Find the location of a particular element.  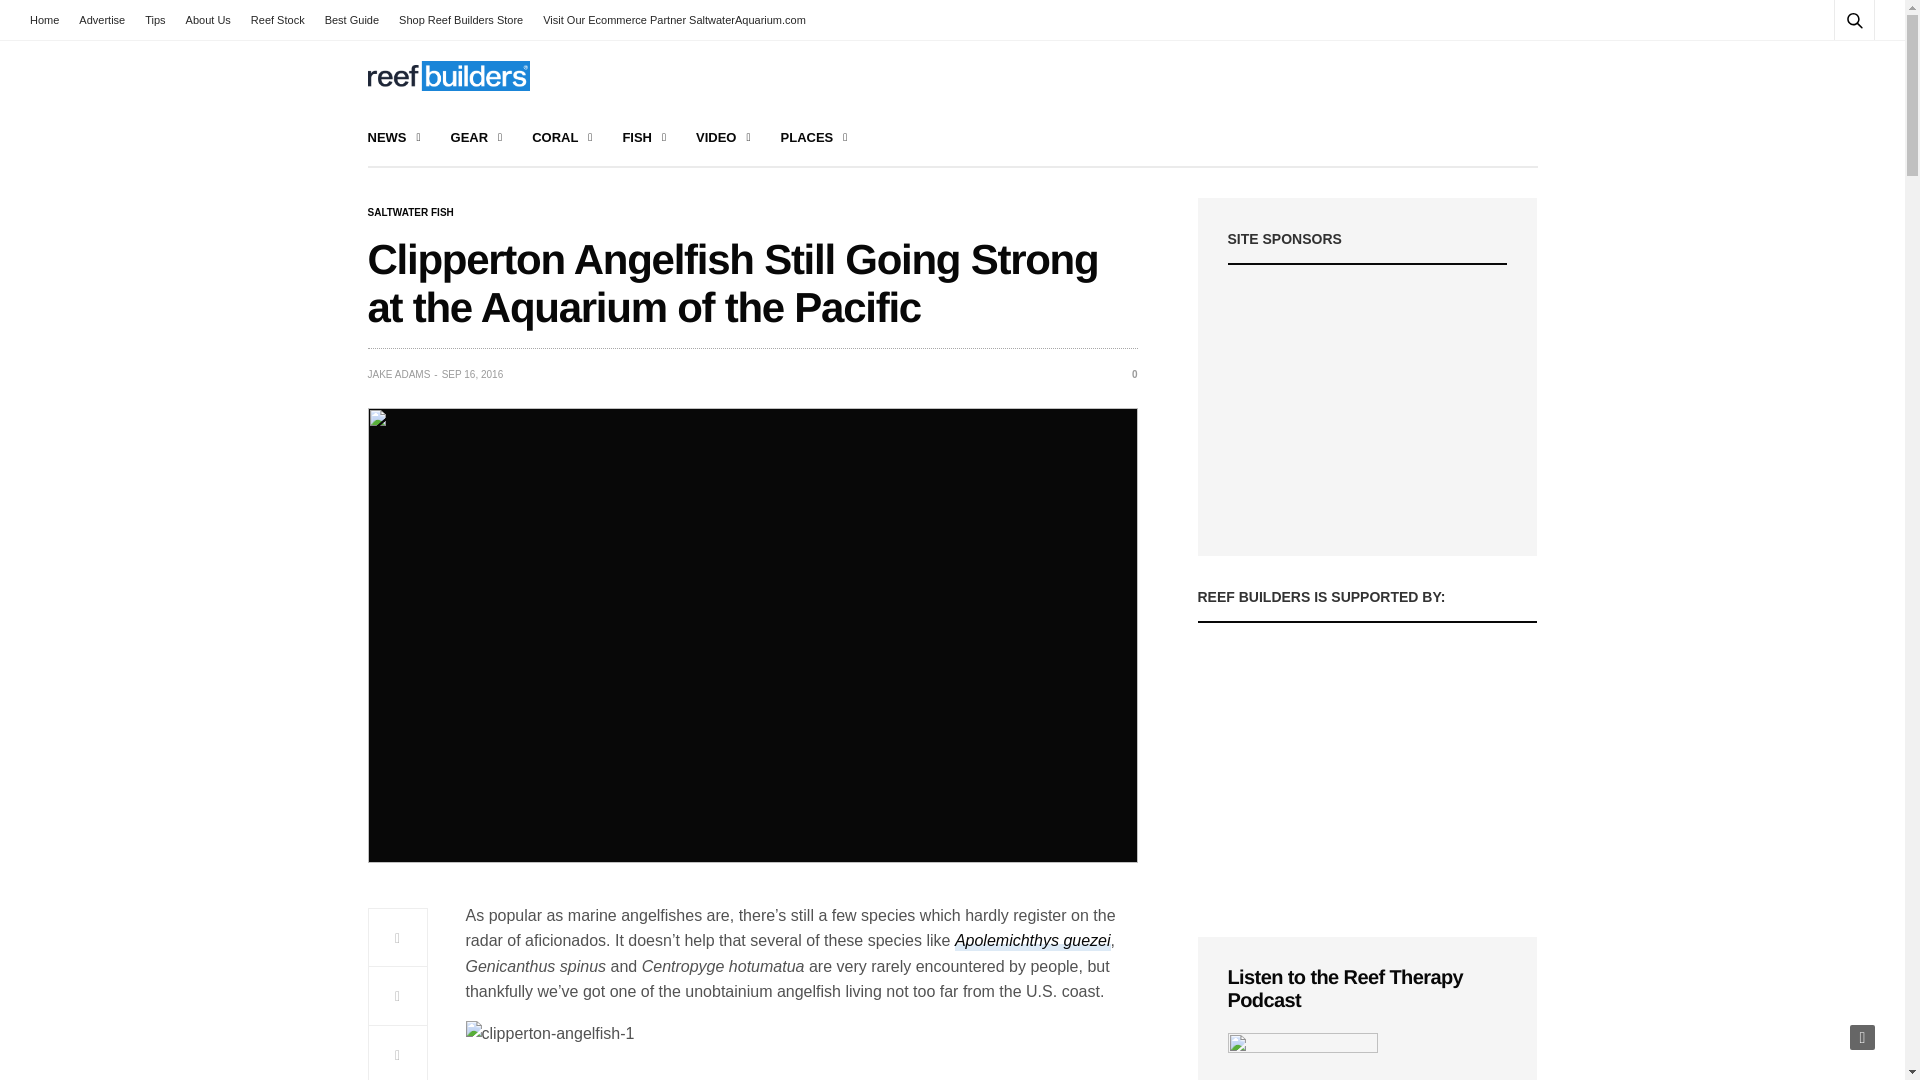

Tips is located at coordinates (154, 20).